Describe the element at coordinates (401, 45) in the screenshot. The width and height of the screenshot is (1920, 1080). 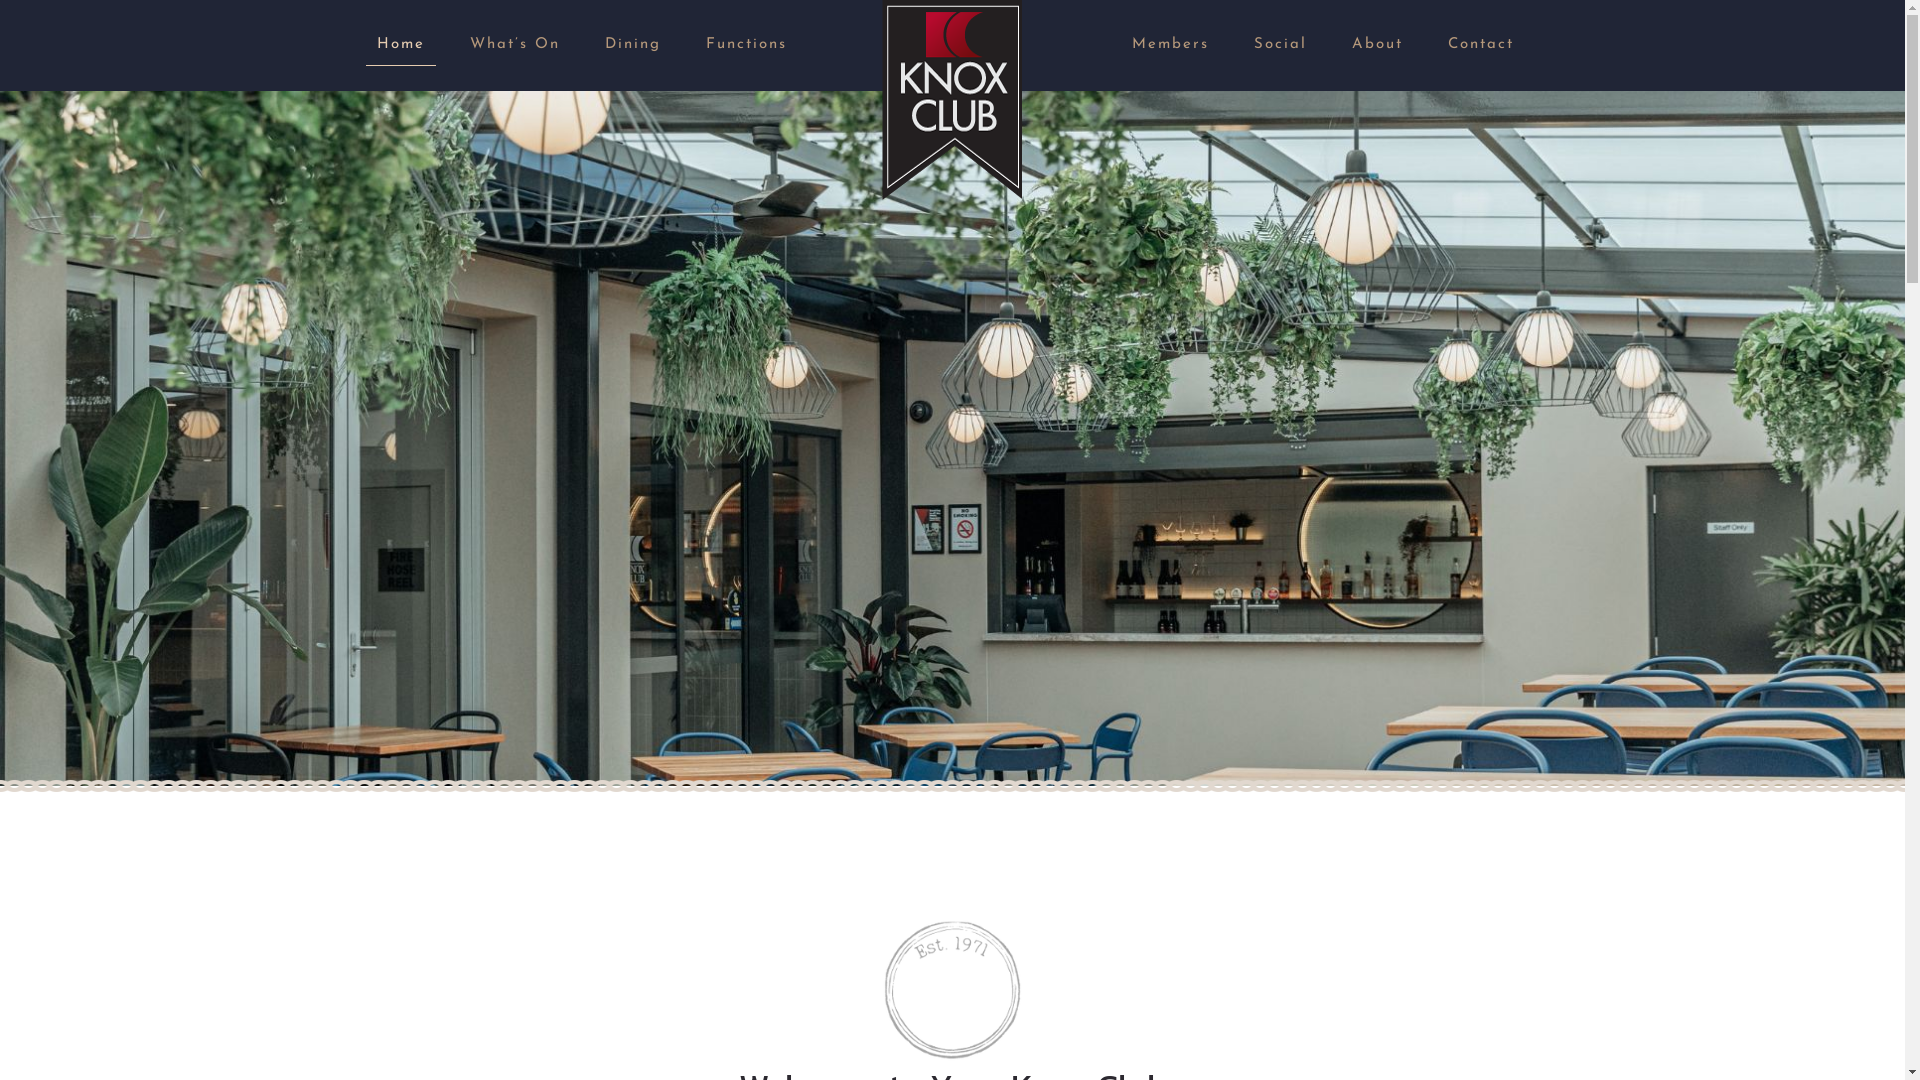
I see `Home` at that location.